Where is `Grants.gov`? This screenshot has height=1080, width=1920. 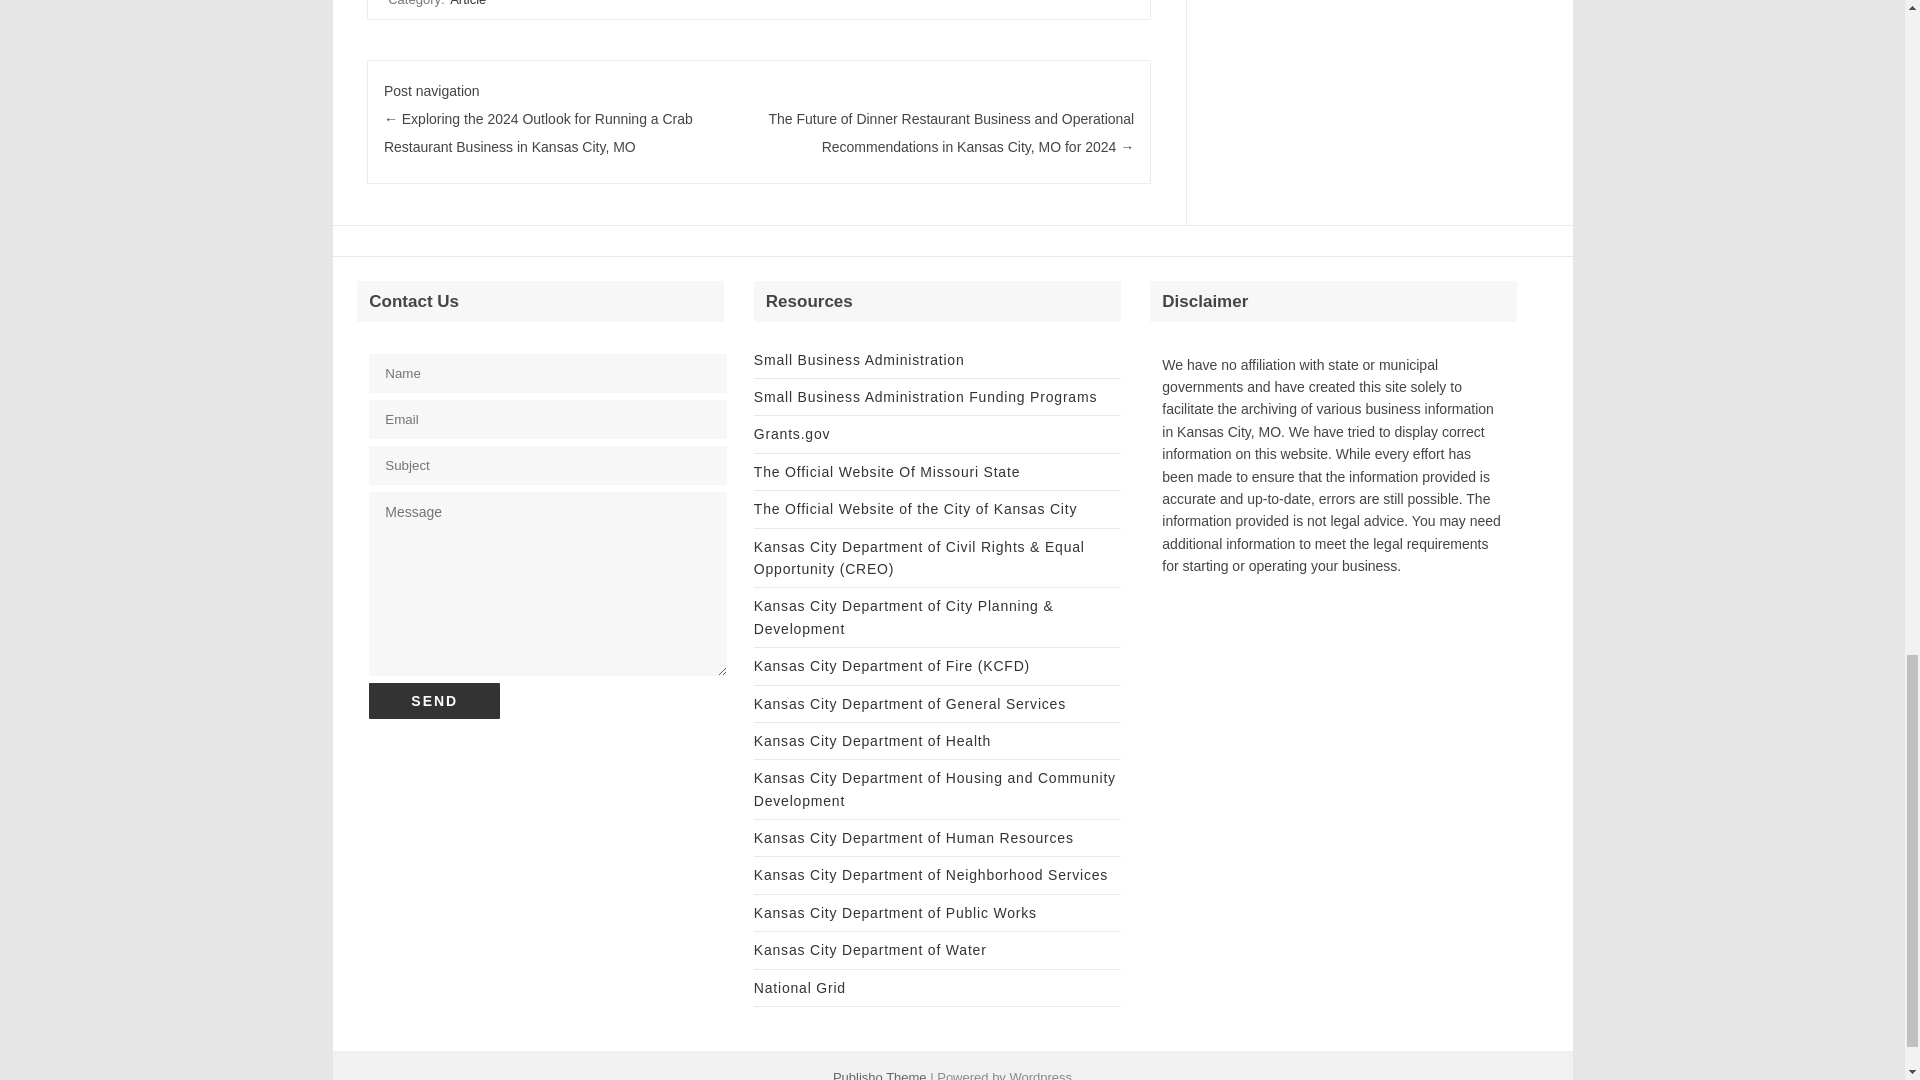 Grants.gov is located at coordinates (792, 433).